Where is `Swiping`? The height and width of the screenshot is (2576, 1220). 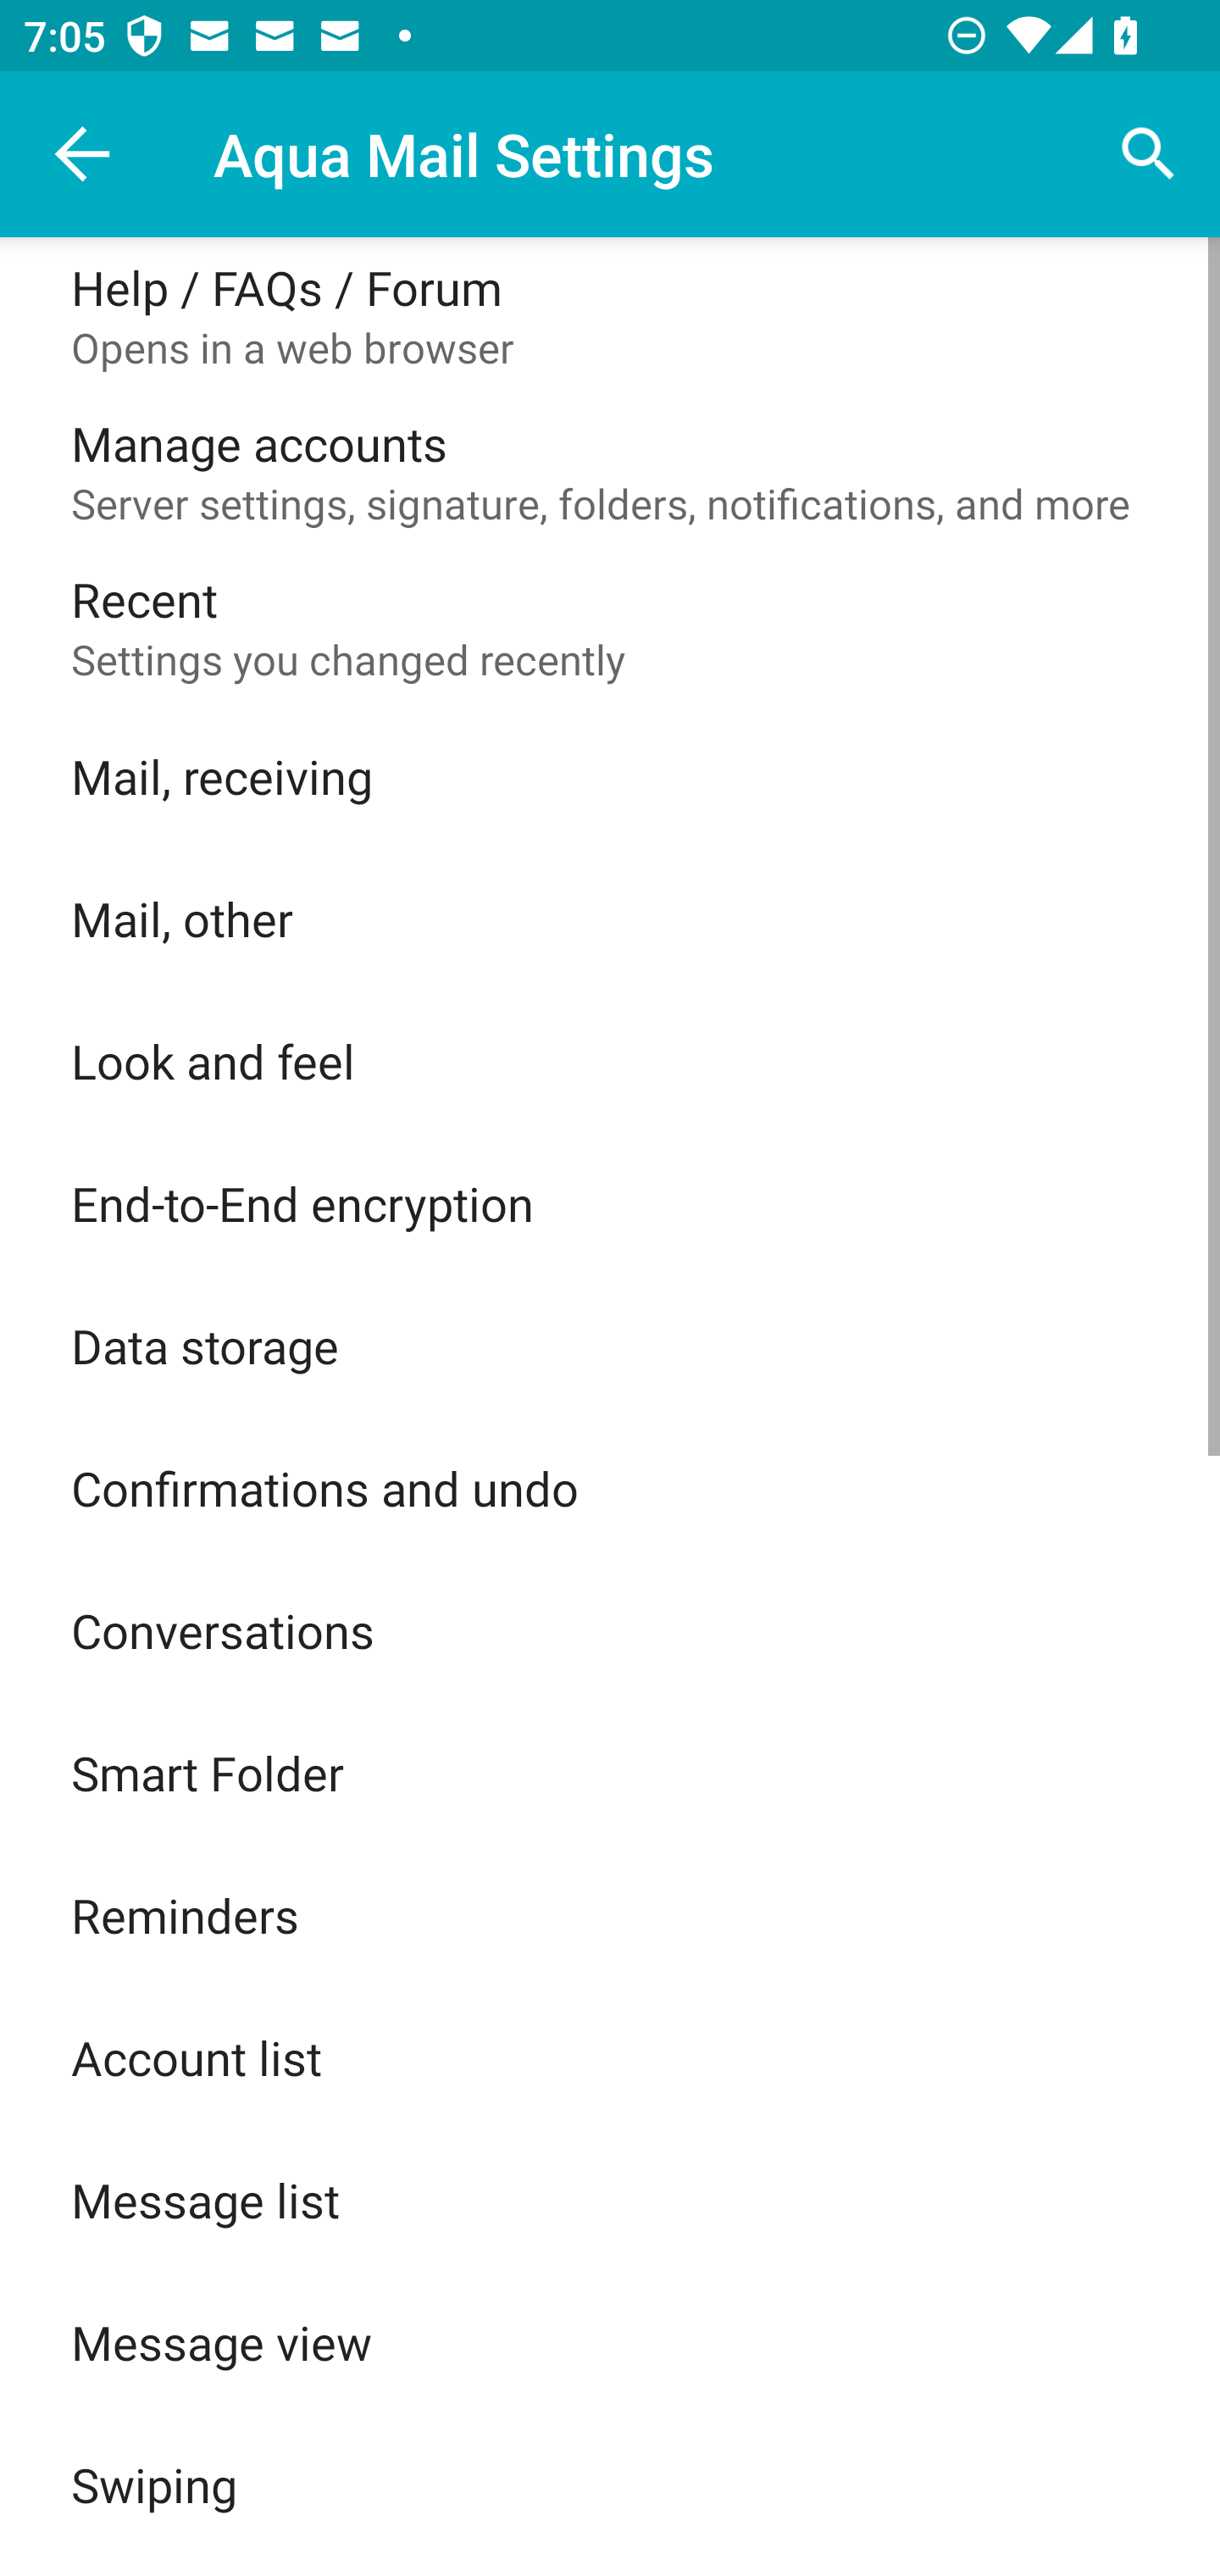
Swiping is located at coordinates (610, 2484).